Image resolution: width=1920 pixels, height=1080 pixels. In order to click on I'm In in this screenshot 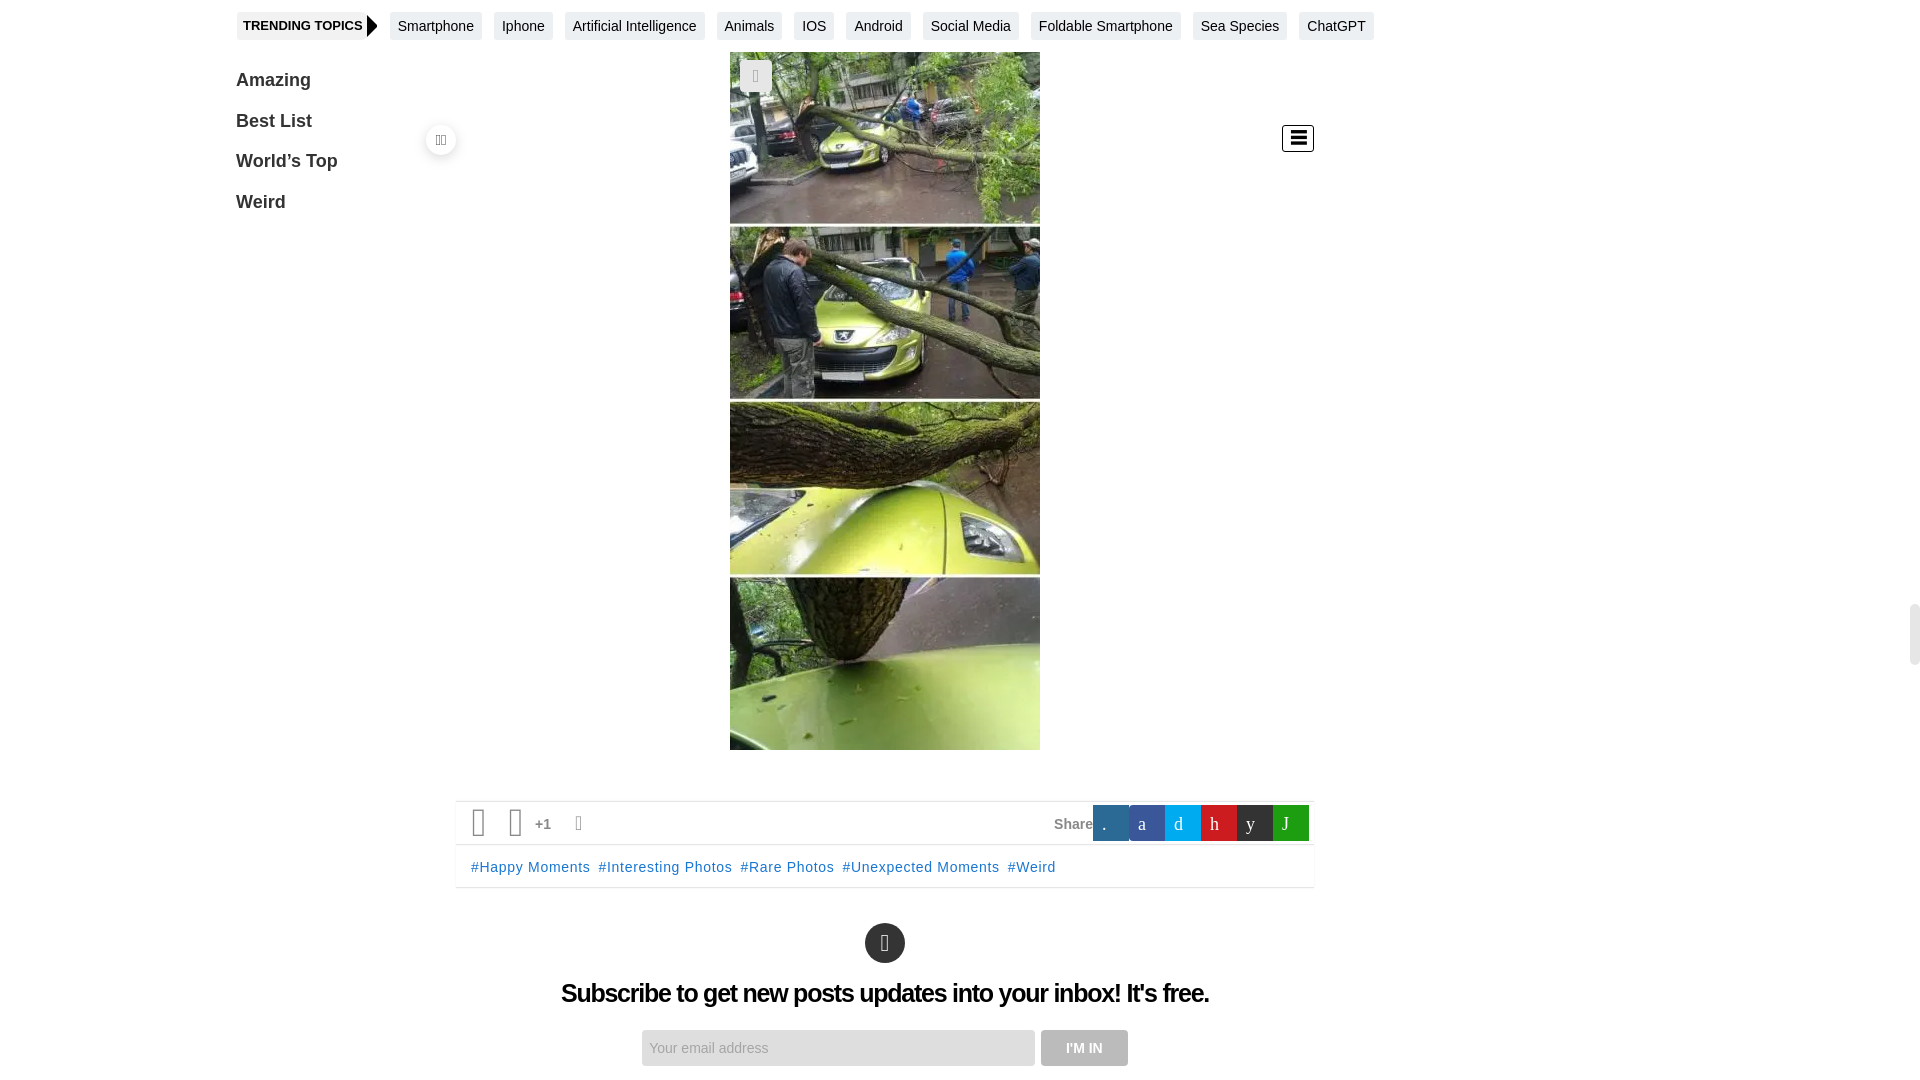, I will do `click(1084, 1048)`.